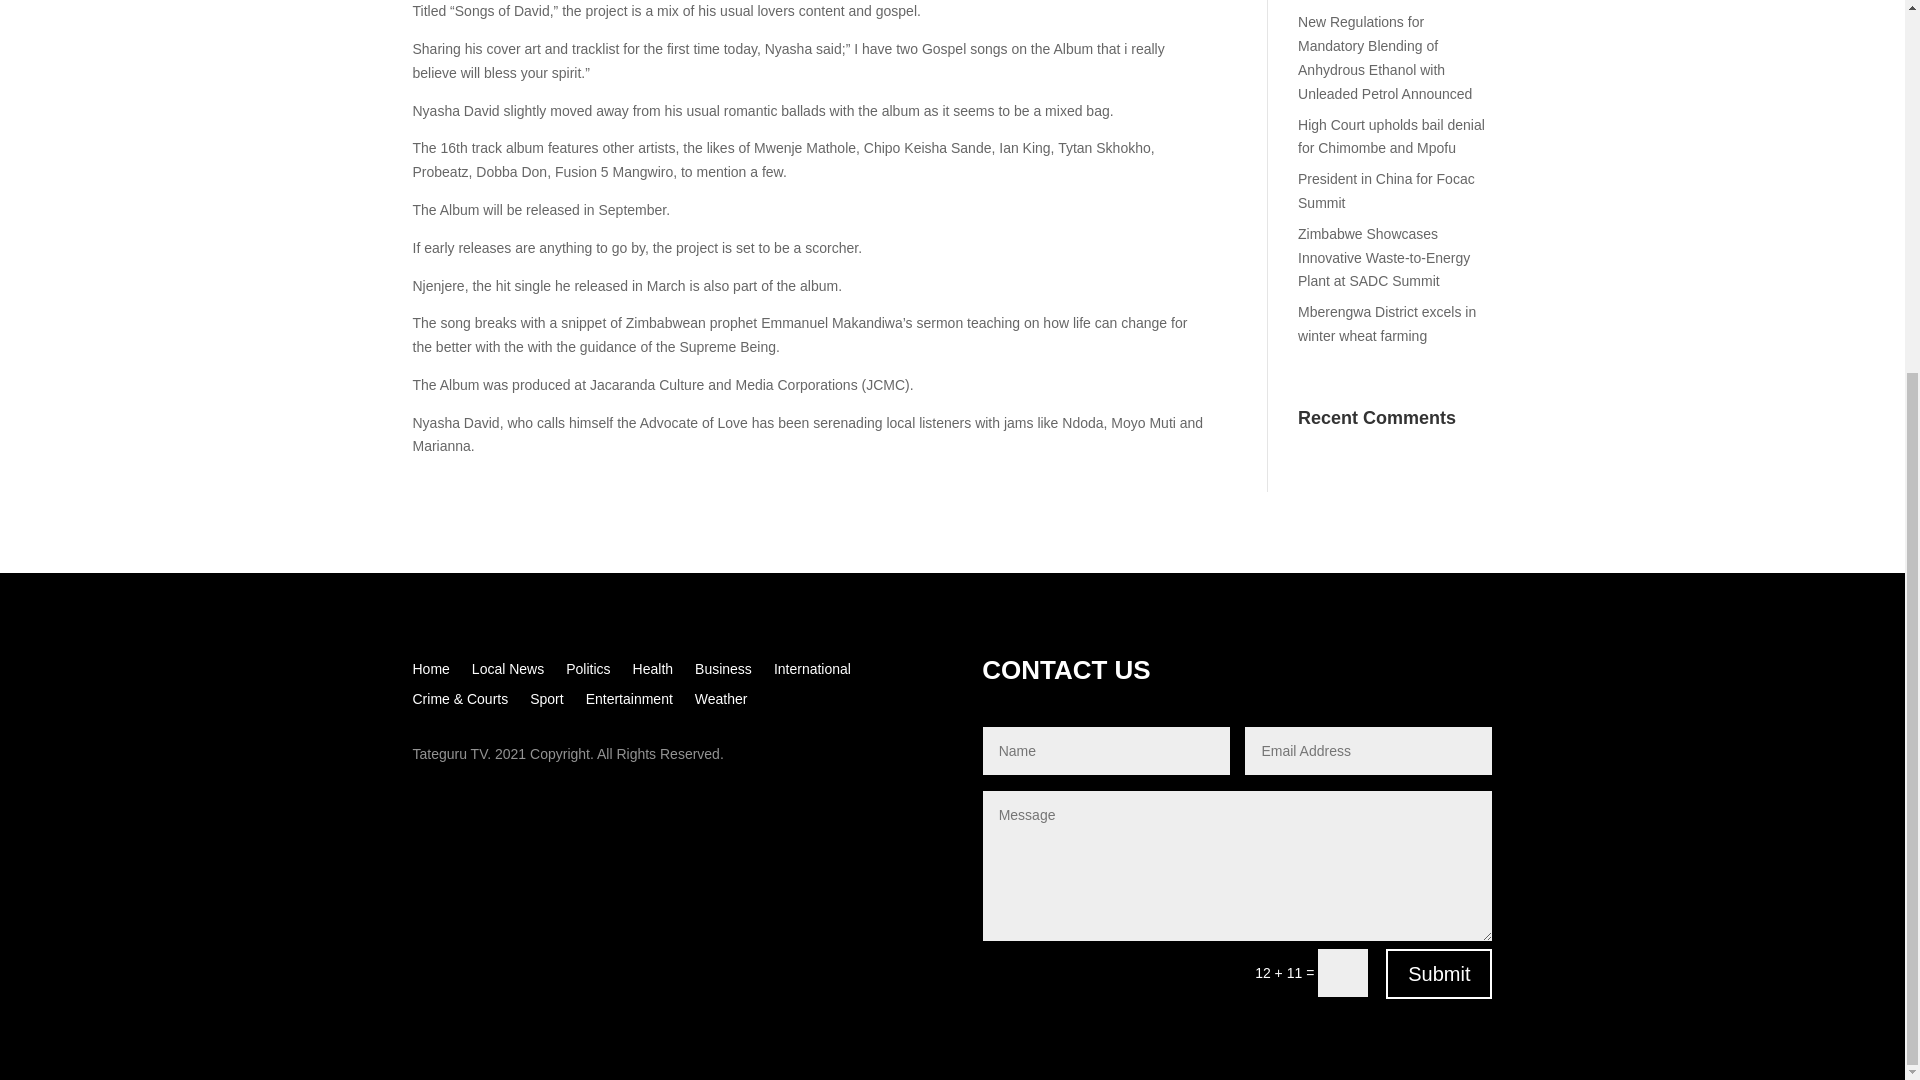  Describe the element at coordinates (1386, 324) in the screenshot. I see `Mberengwa District excels in winter wheat farming` at that location.